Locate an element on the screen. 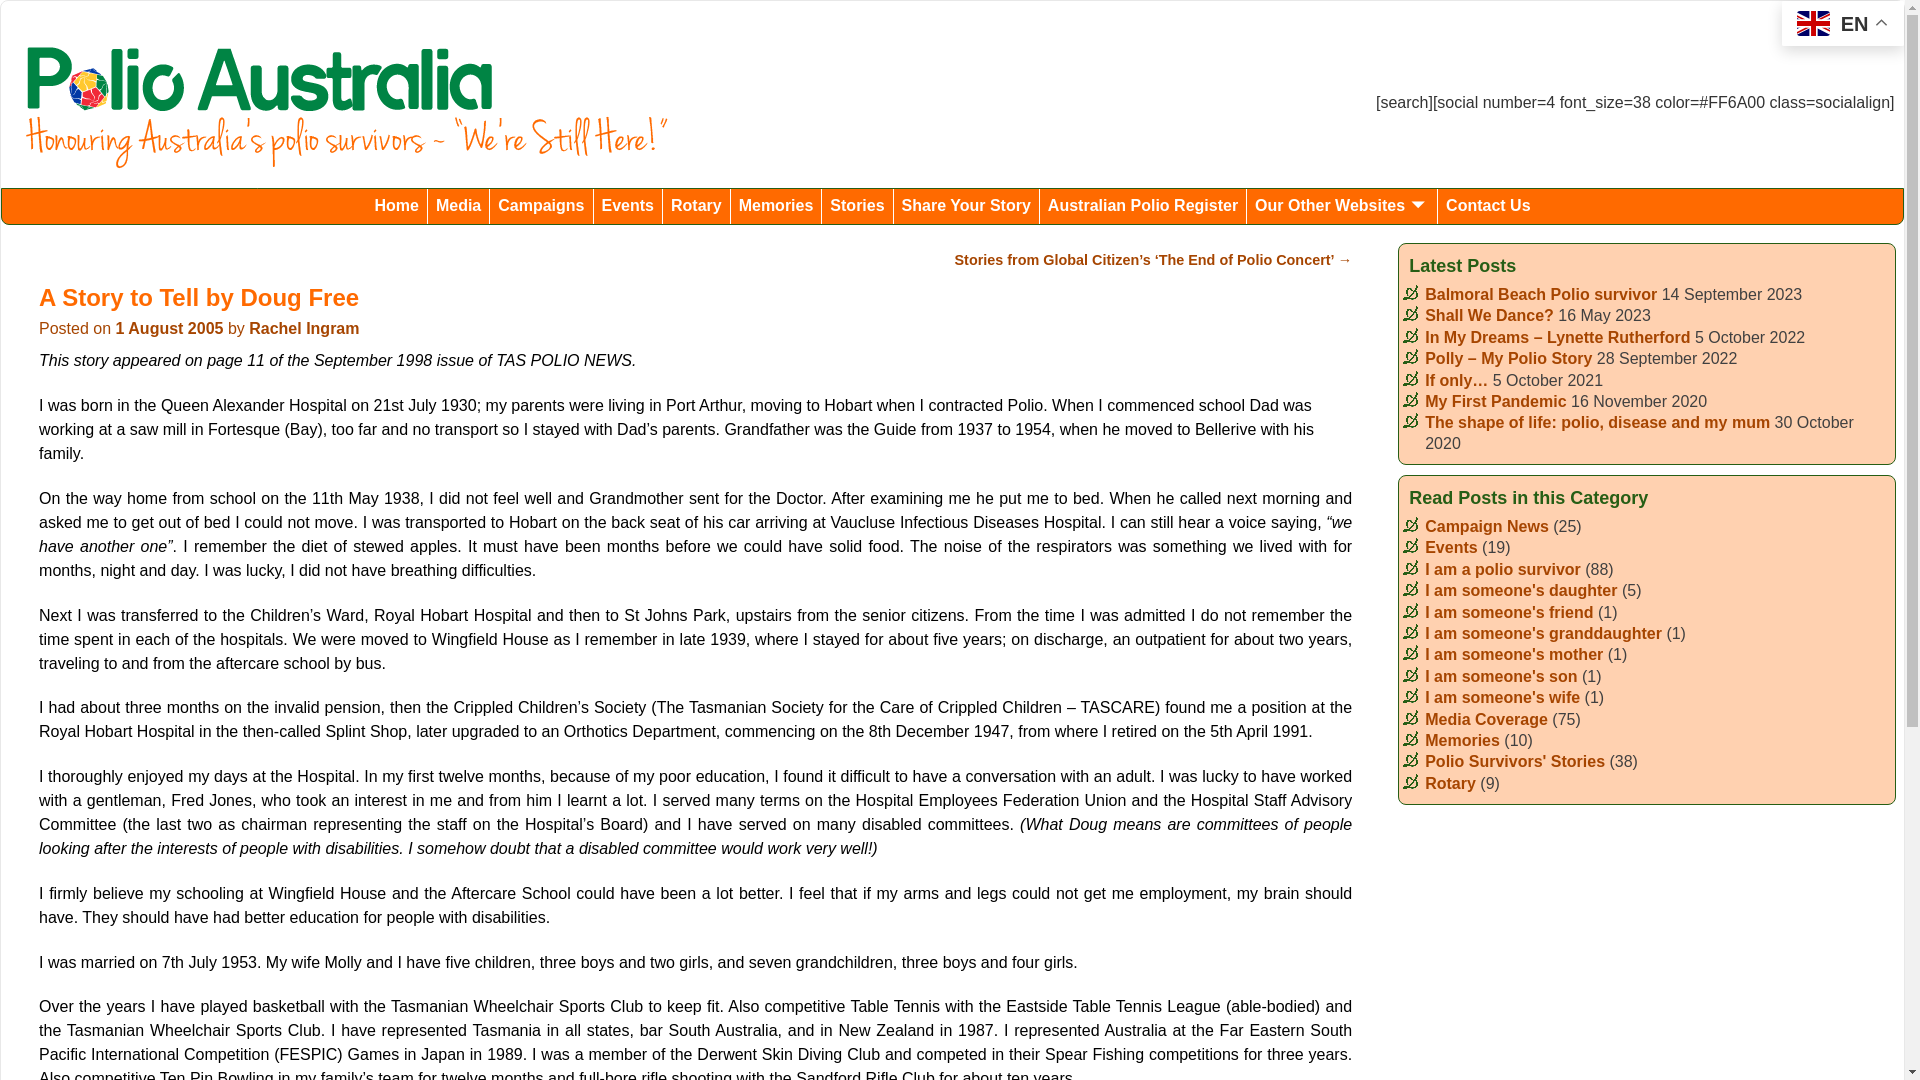 The width and height of the screenshot is (1920, 1080). I am someone's granddaughter is located at coordinates (1544, 634).